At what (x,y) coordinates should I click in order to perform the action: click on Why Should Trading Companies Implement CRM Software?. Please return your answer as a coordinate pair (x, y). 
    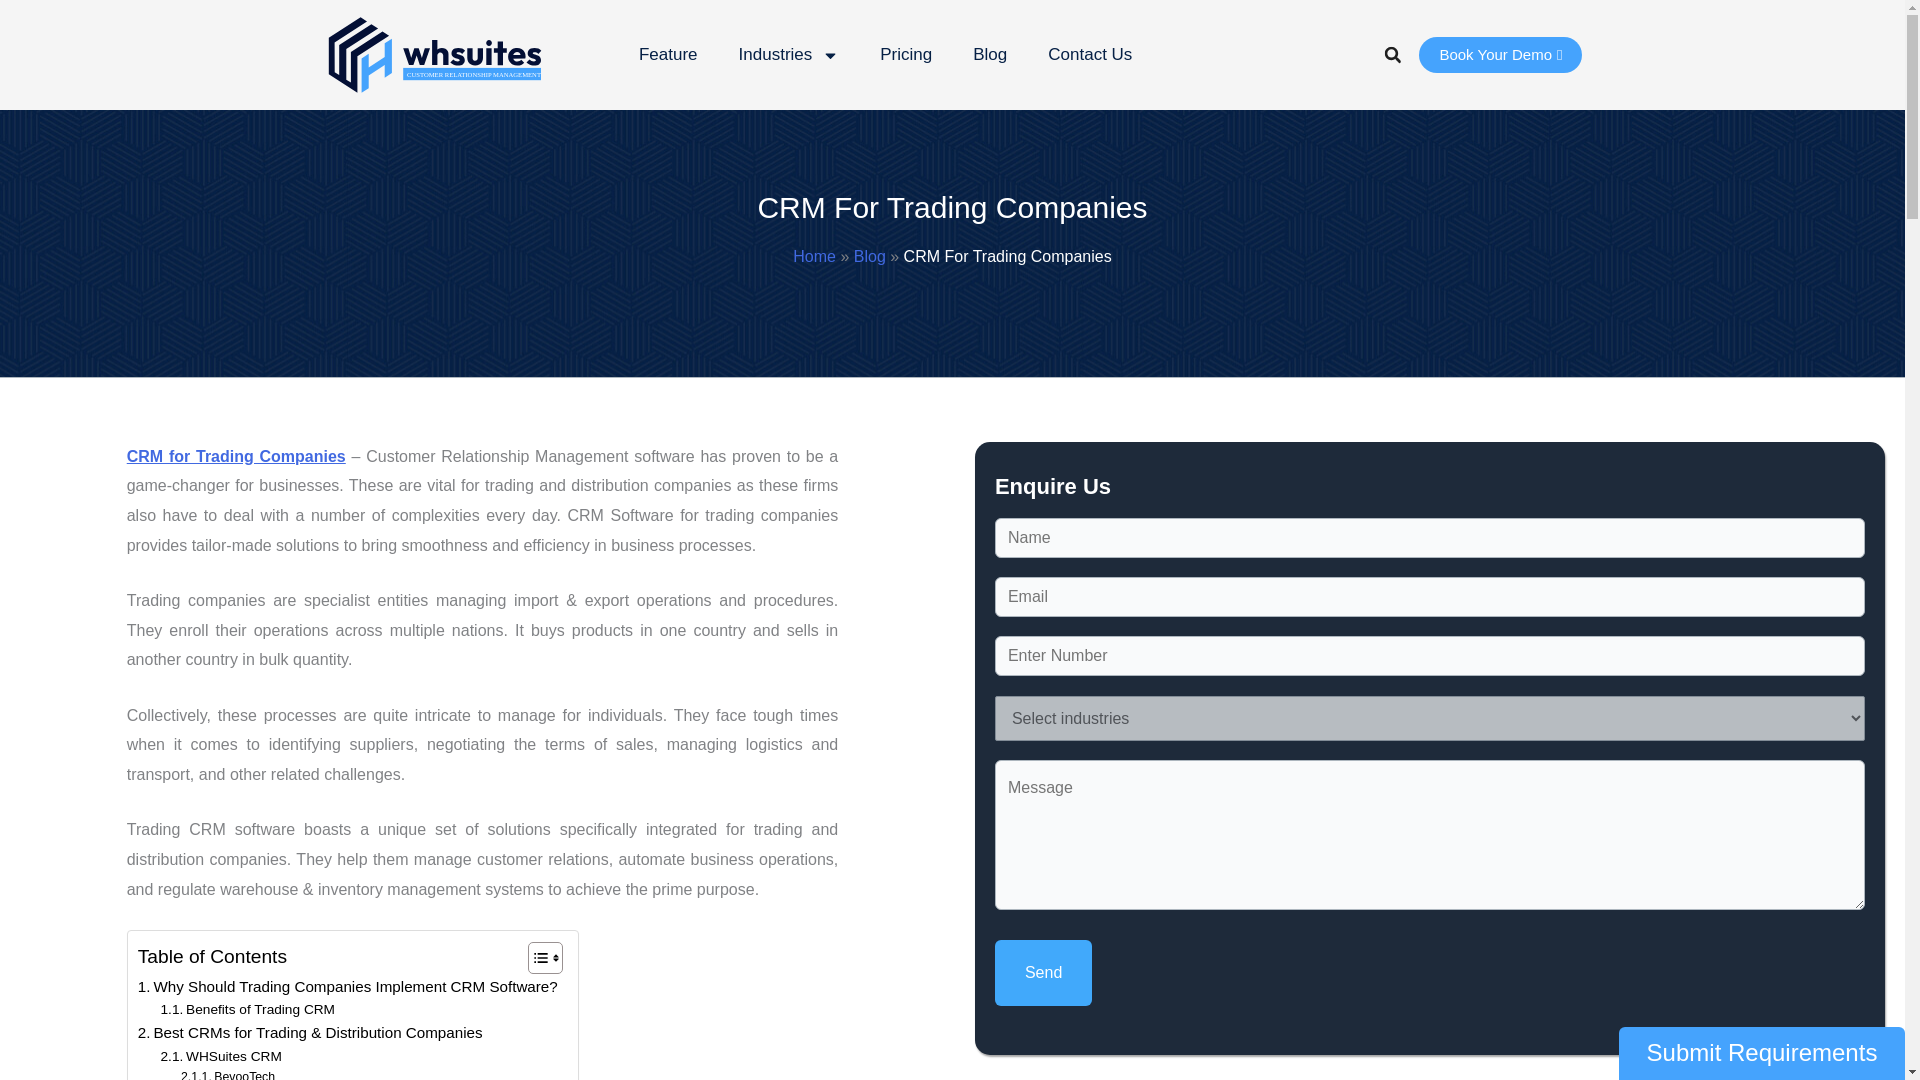
    Looking at the image, I should click on (348, 987).